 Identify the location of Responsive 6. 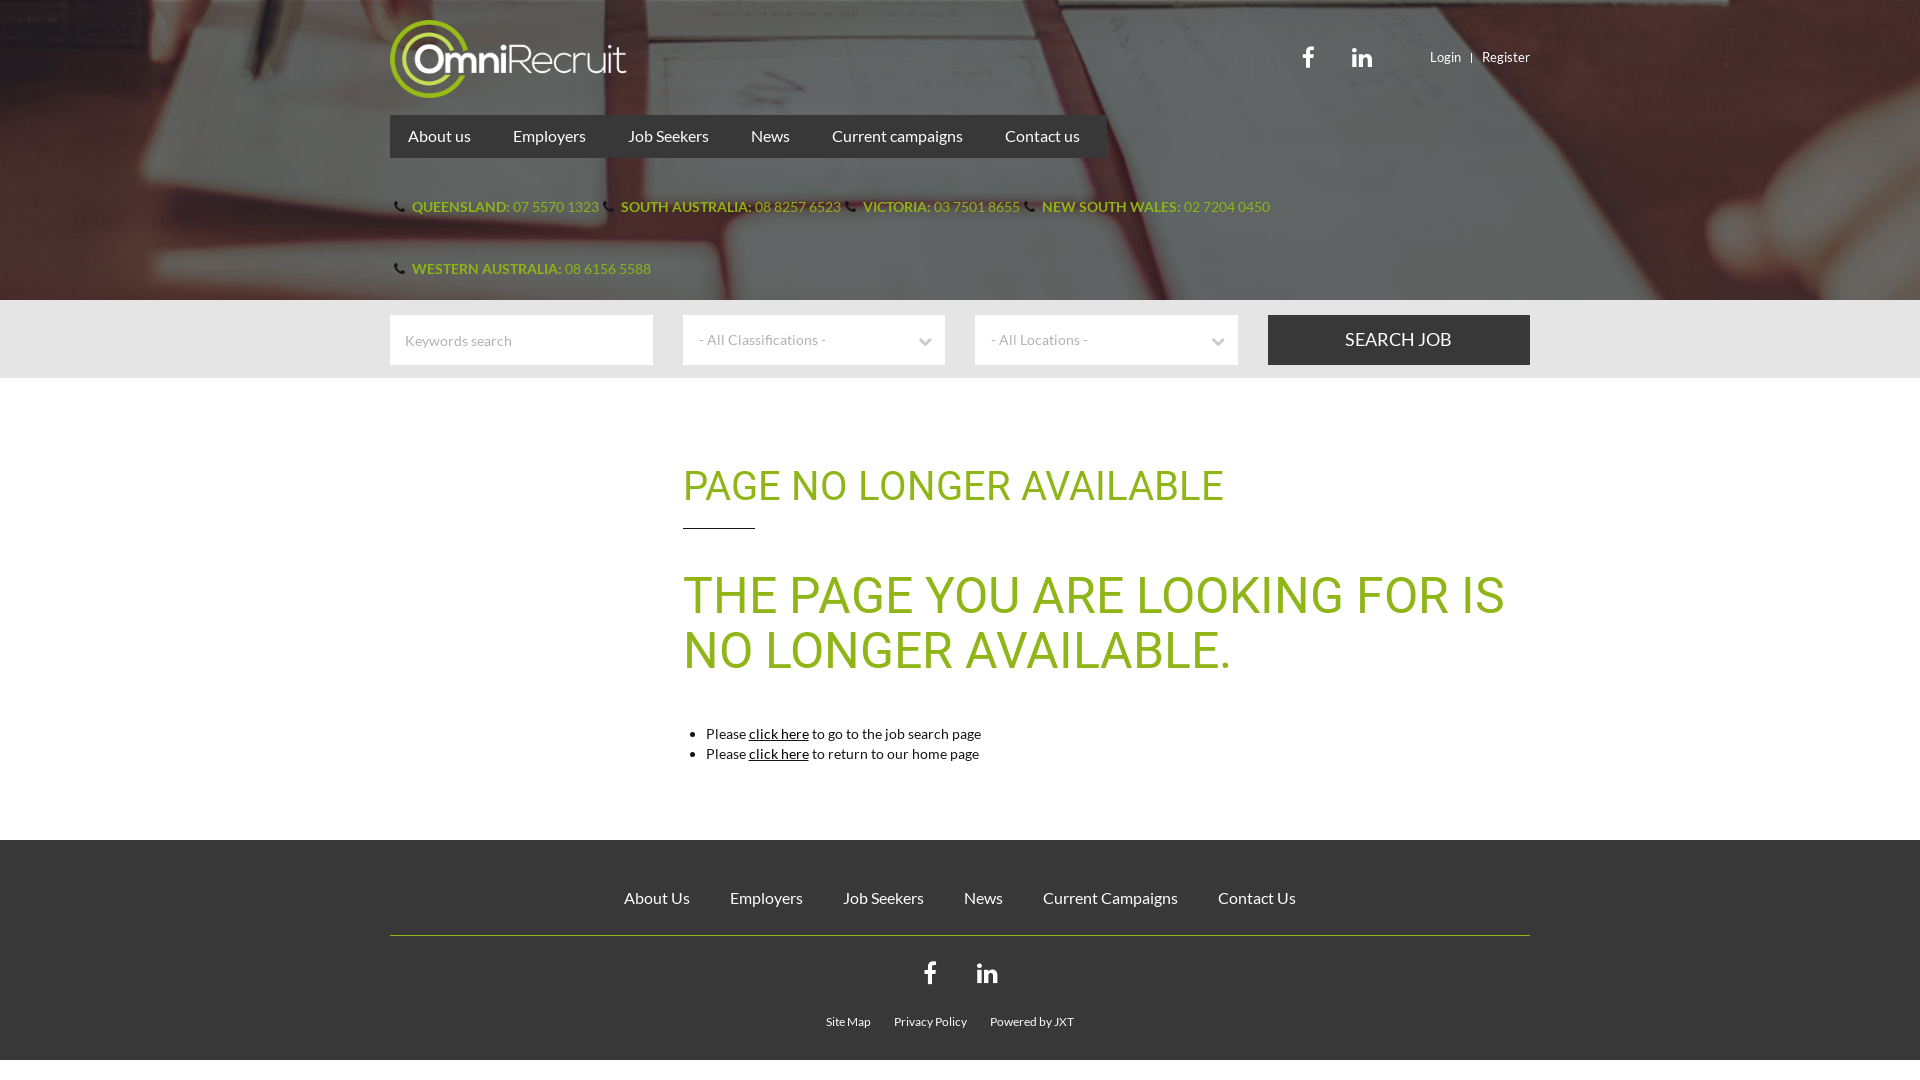
(508, 59).